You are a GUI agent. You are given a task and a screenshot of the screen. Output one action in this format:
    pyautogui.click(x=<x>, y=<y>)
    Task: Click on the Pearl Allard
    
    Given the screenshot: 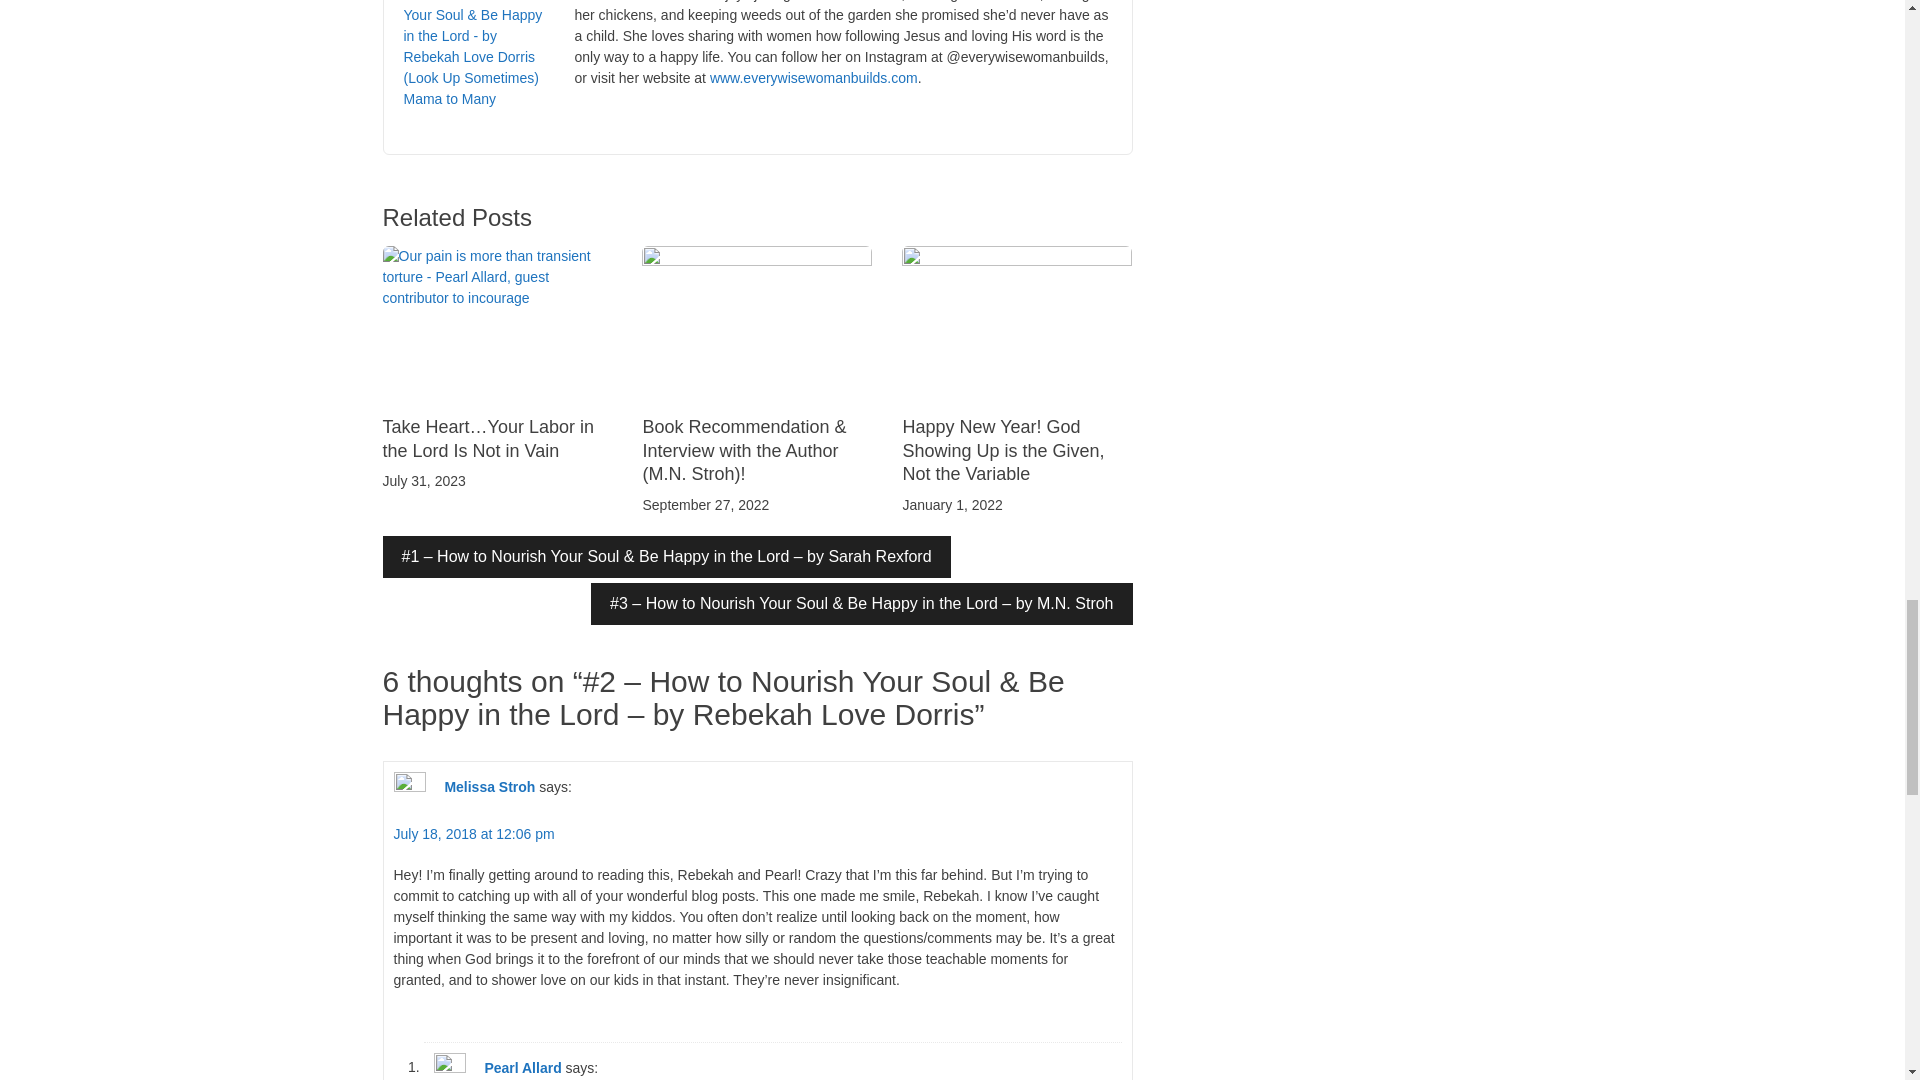 What is the action you would take?
    pyautogui.click(x=522, y=1066)
    